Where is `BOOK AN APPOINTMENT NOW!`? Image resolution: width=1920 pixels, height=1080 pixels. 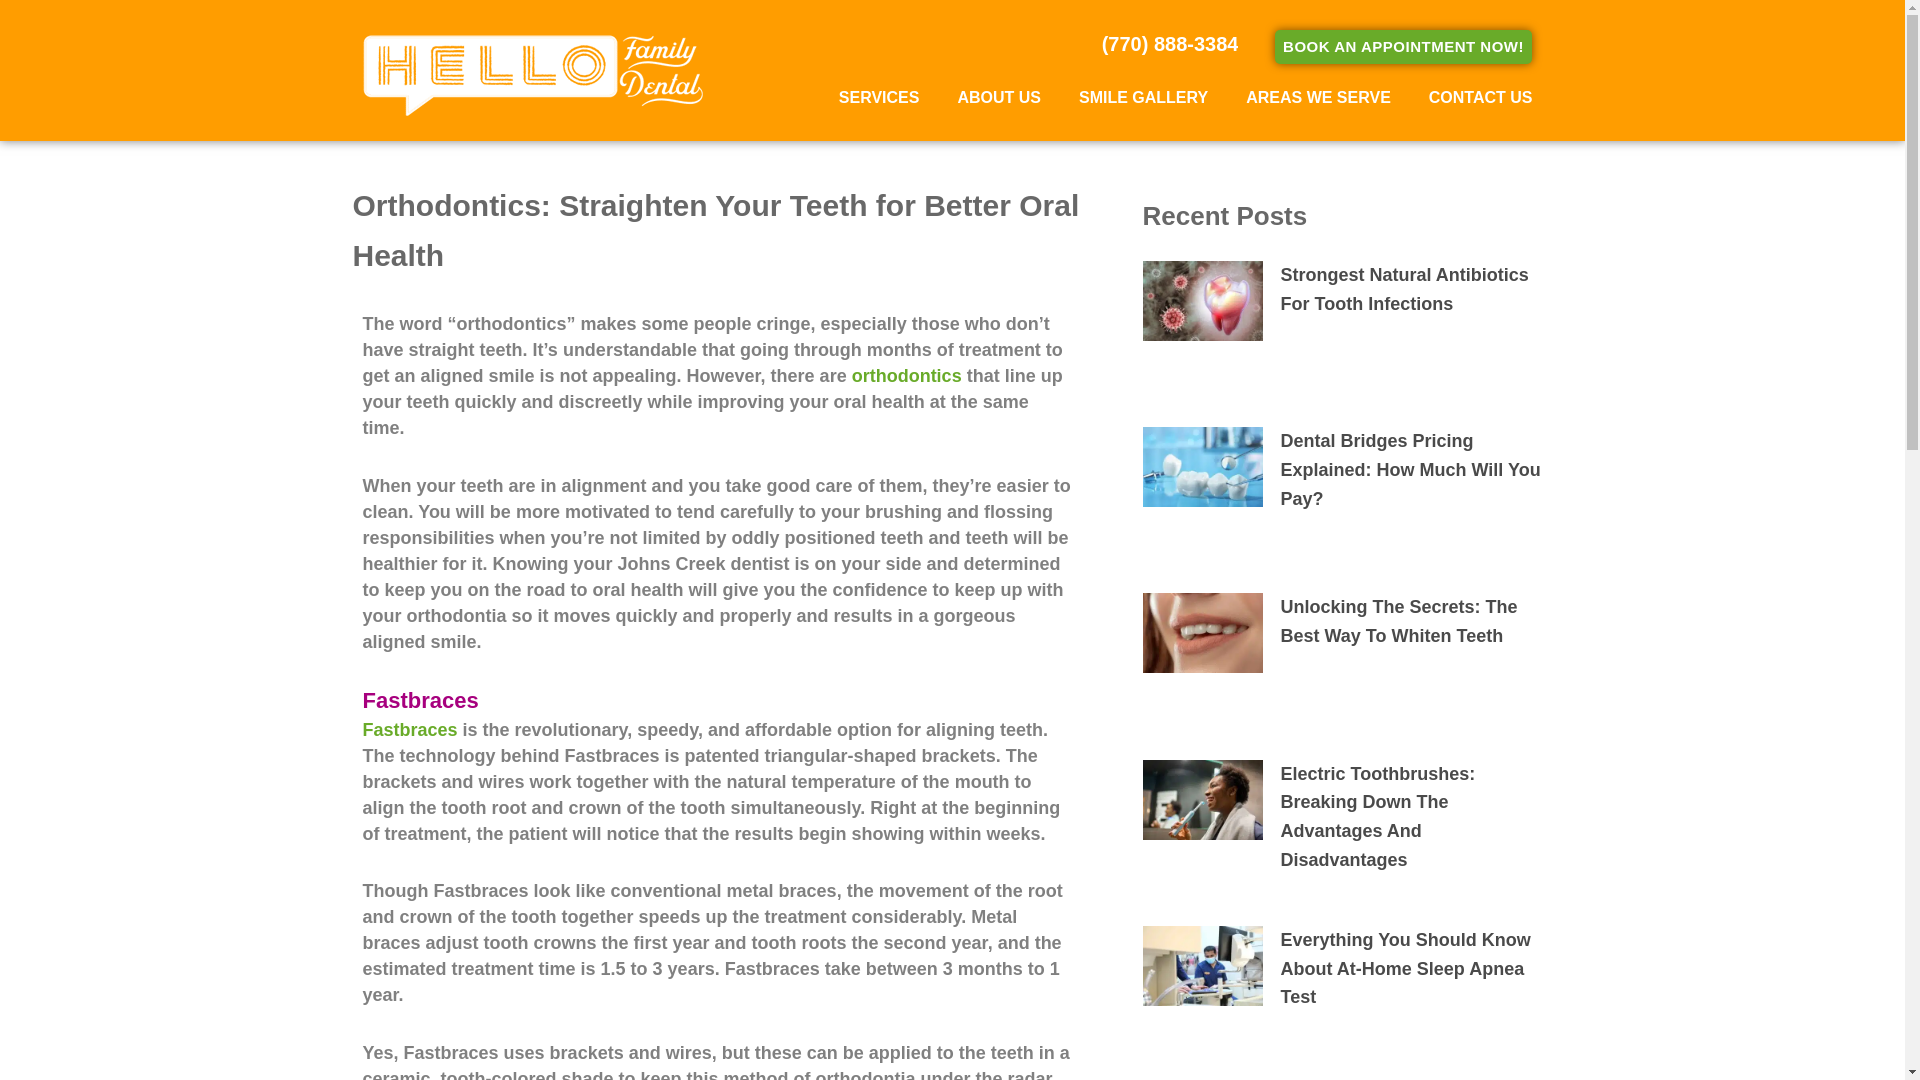
BOOK AN APPOINTMENT NOW! is located at coordinates (1403, 46).